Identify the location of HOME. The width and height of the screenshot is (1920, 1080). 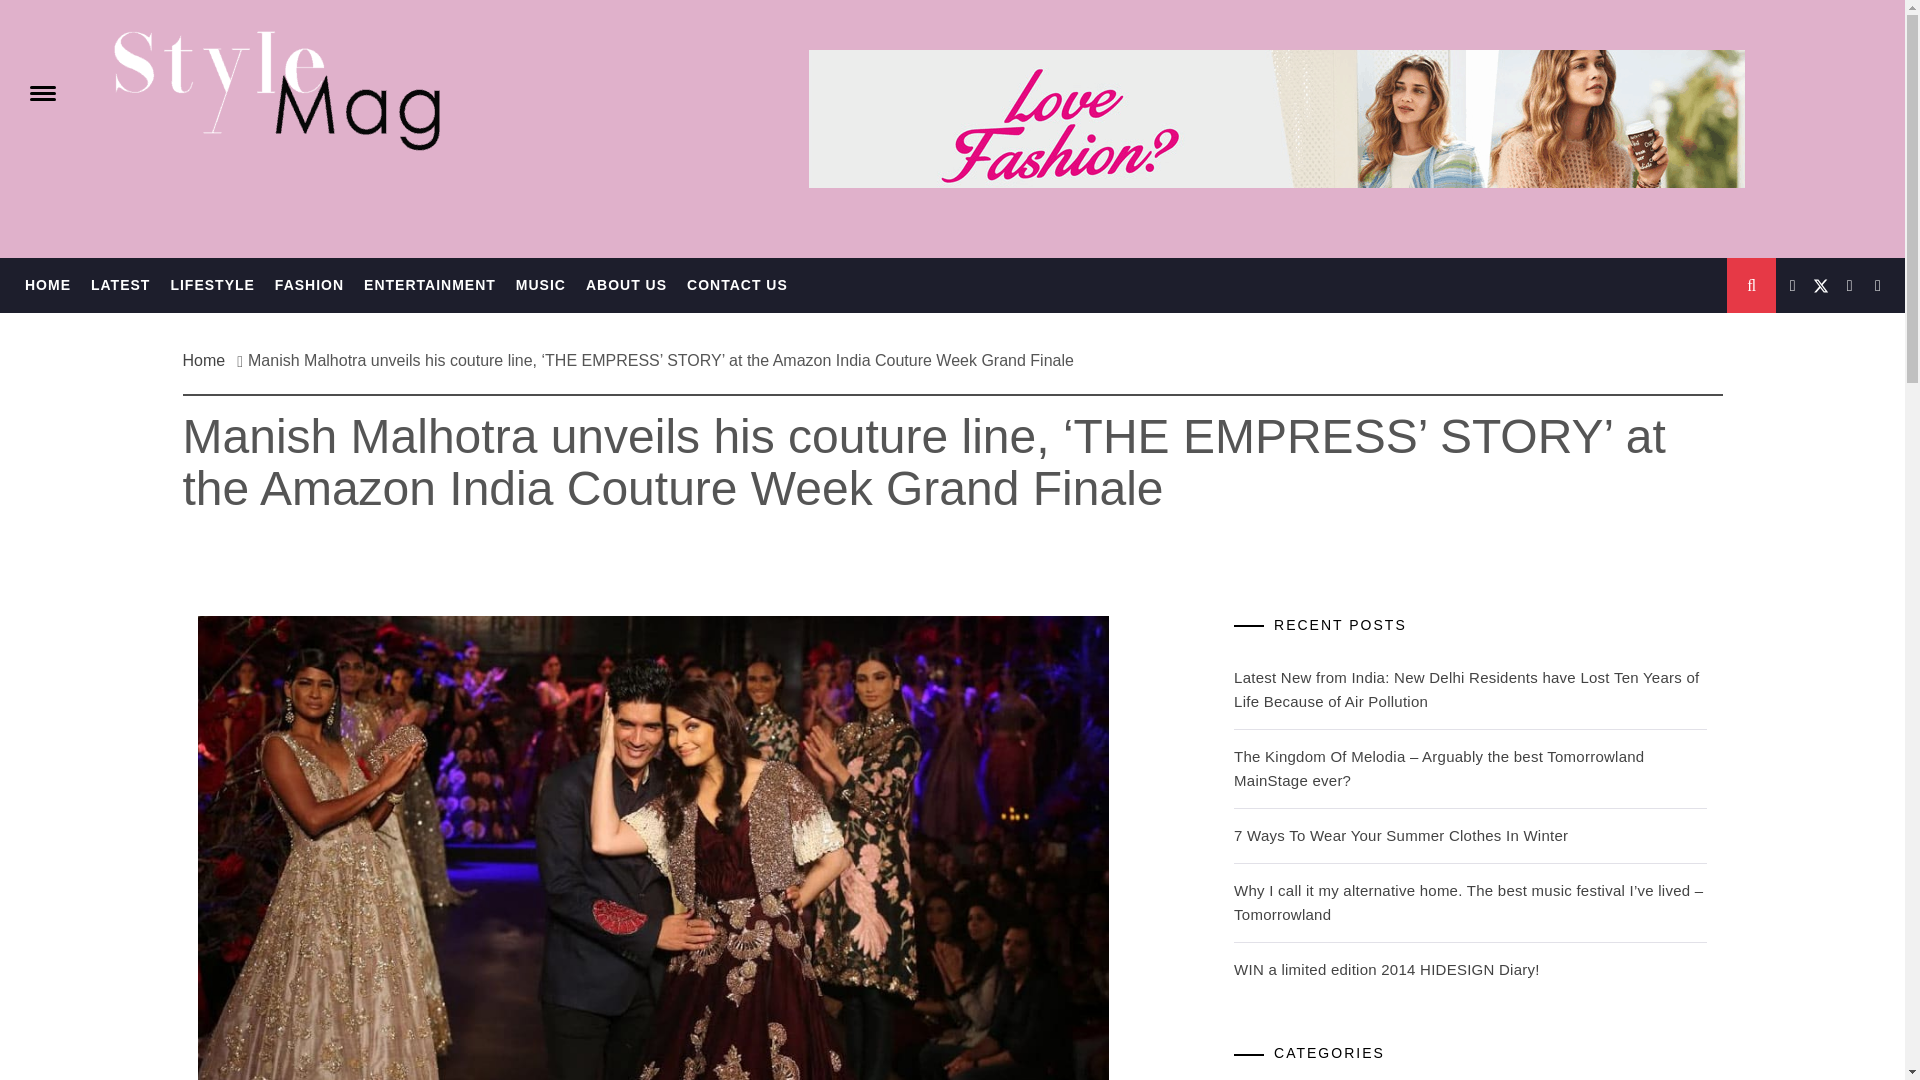
(48, 286).